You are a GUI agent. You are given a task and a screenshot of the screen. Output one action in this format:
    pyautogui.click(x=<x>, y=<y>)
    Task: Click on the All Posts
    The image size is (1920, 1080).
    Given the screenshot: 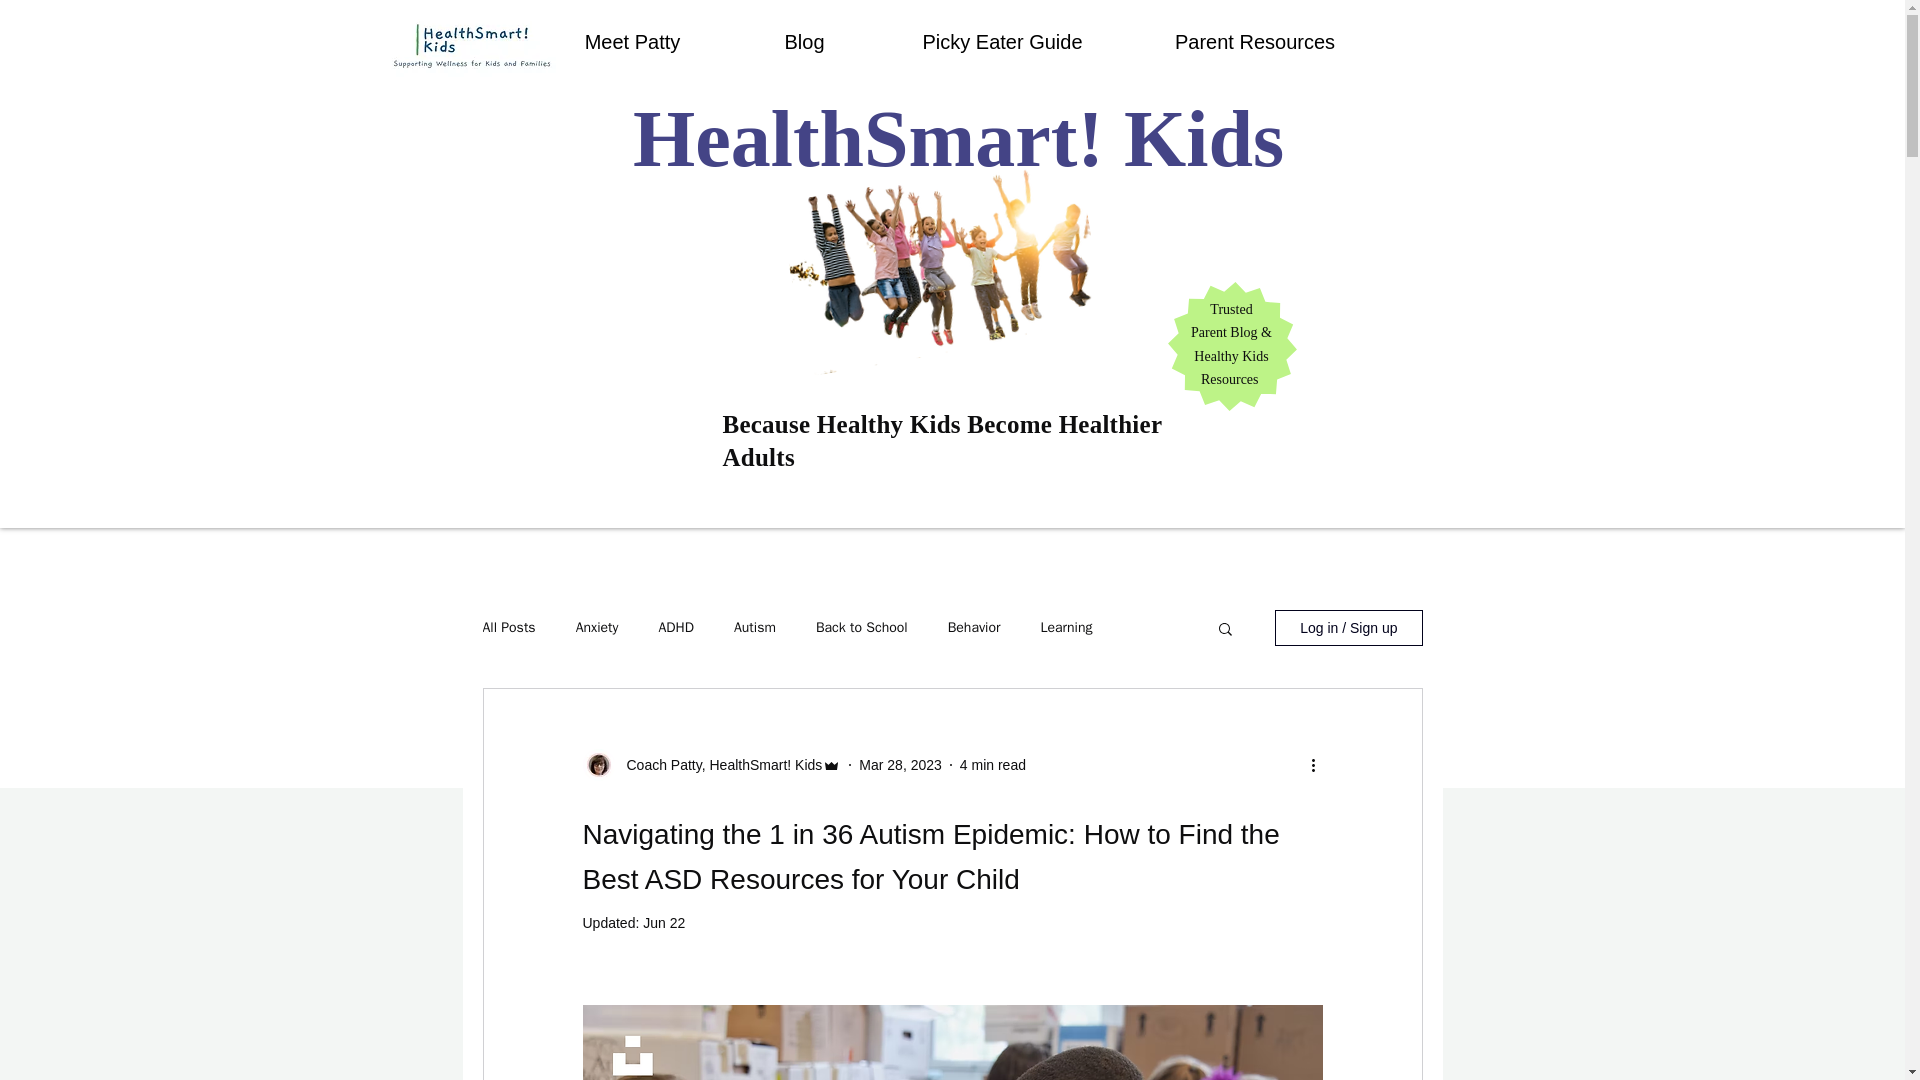 What is the action you would take?
    pyautogui.click(x=508, y=628)
    